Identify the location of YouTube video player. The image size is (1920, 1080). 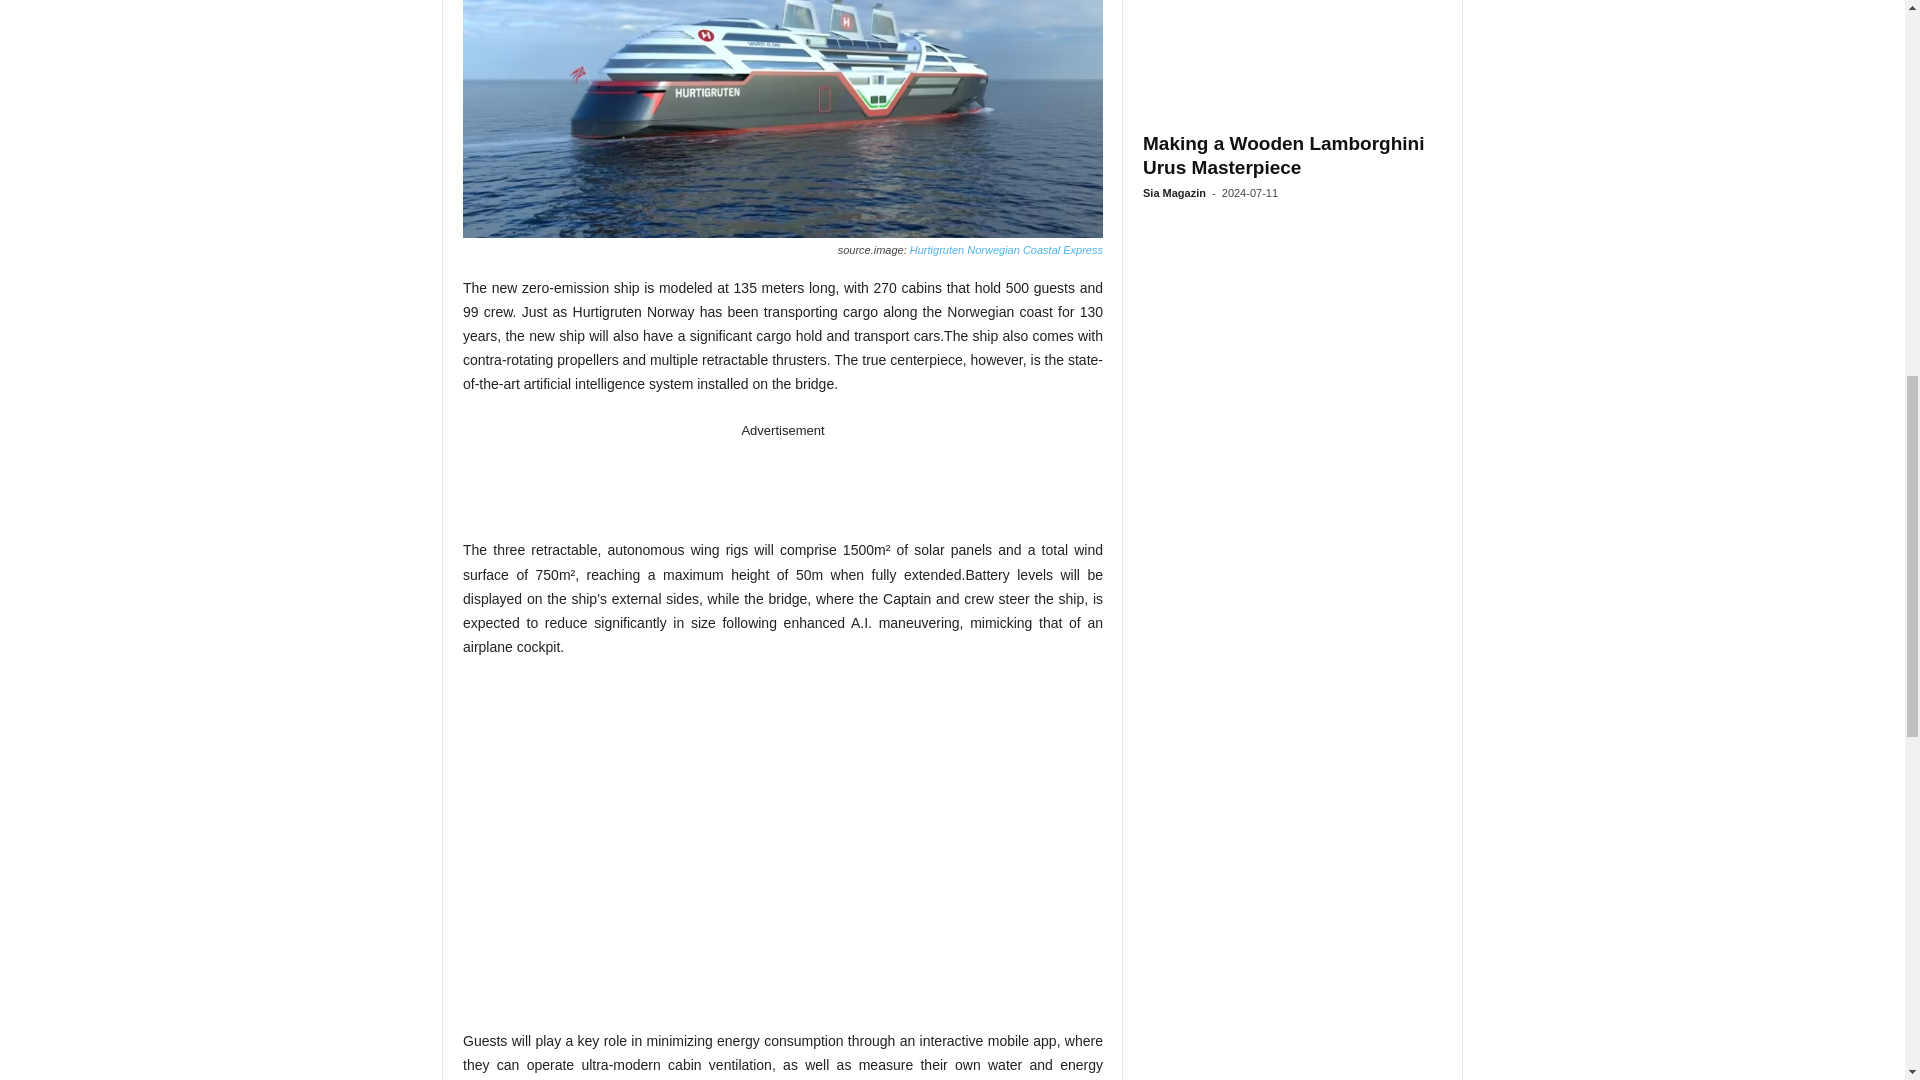
(742, 840).